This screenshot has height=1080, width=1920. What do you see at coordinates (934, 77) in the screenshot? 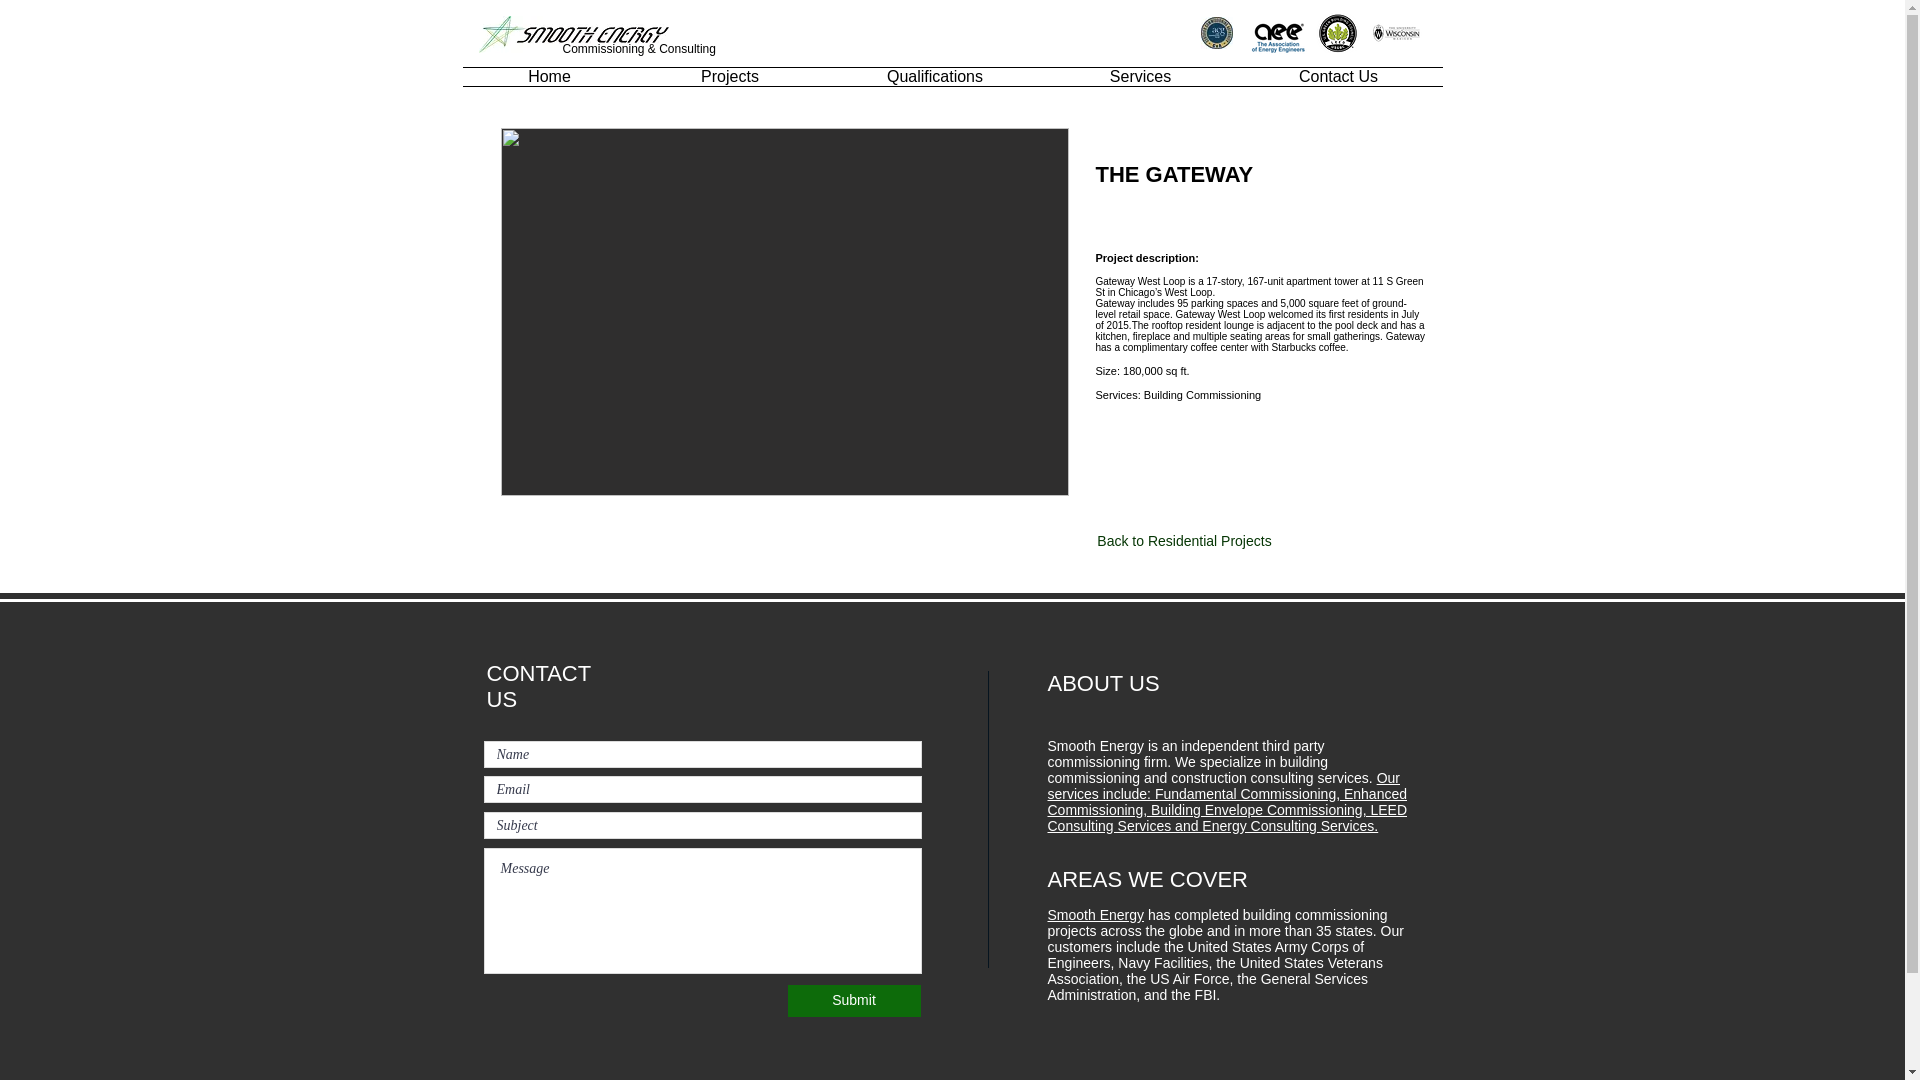
I see `Qualifications` at bounding box center [934, 77].